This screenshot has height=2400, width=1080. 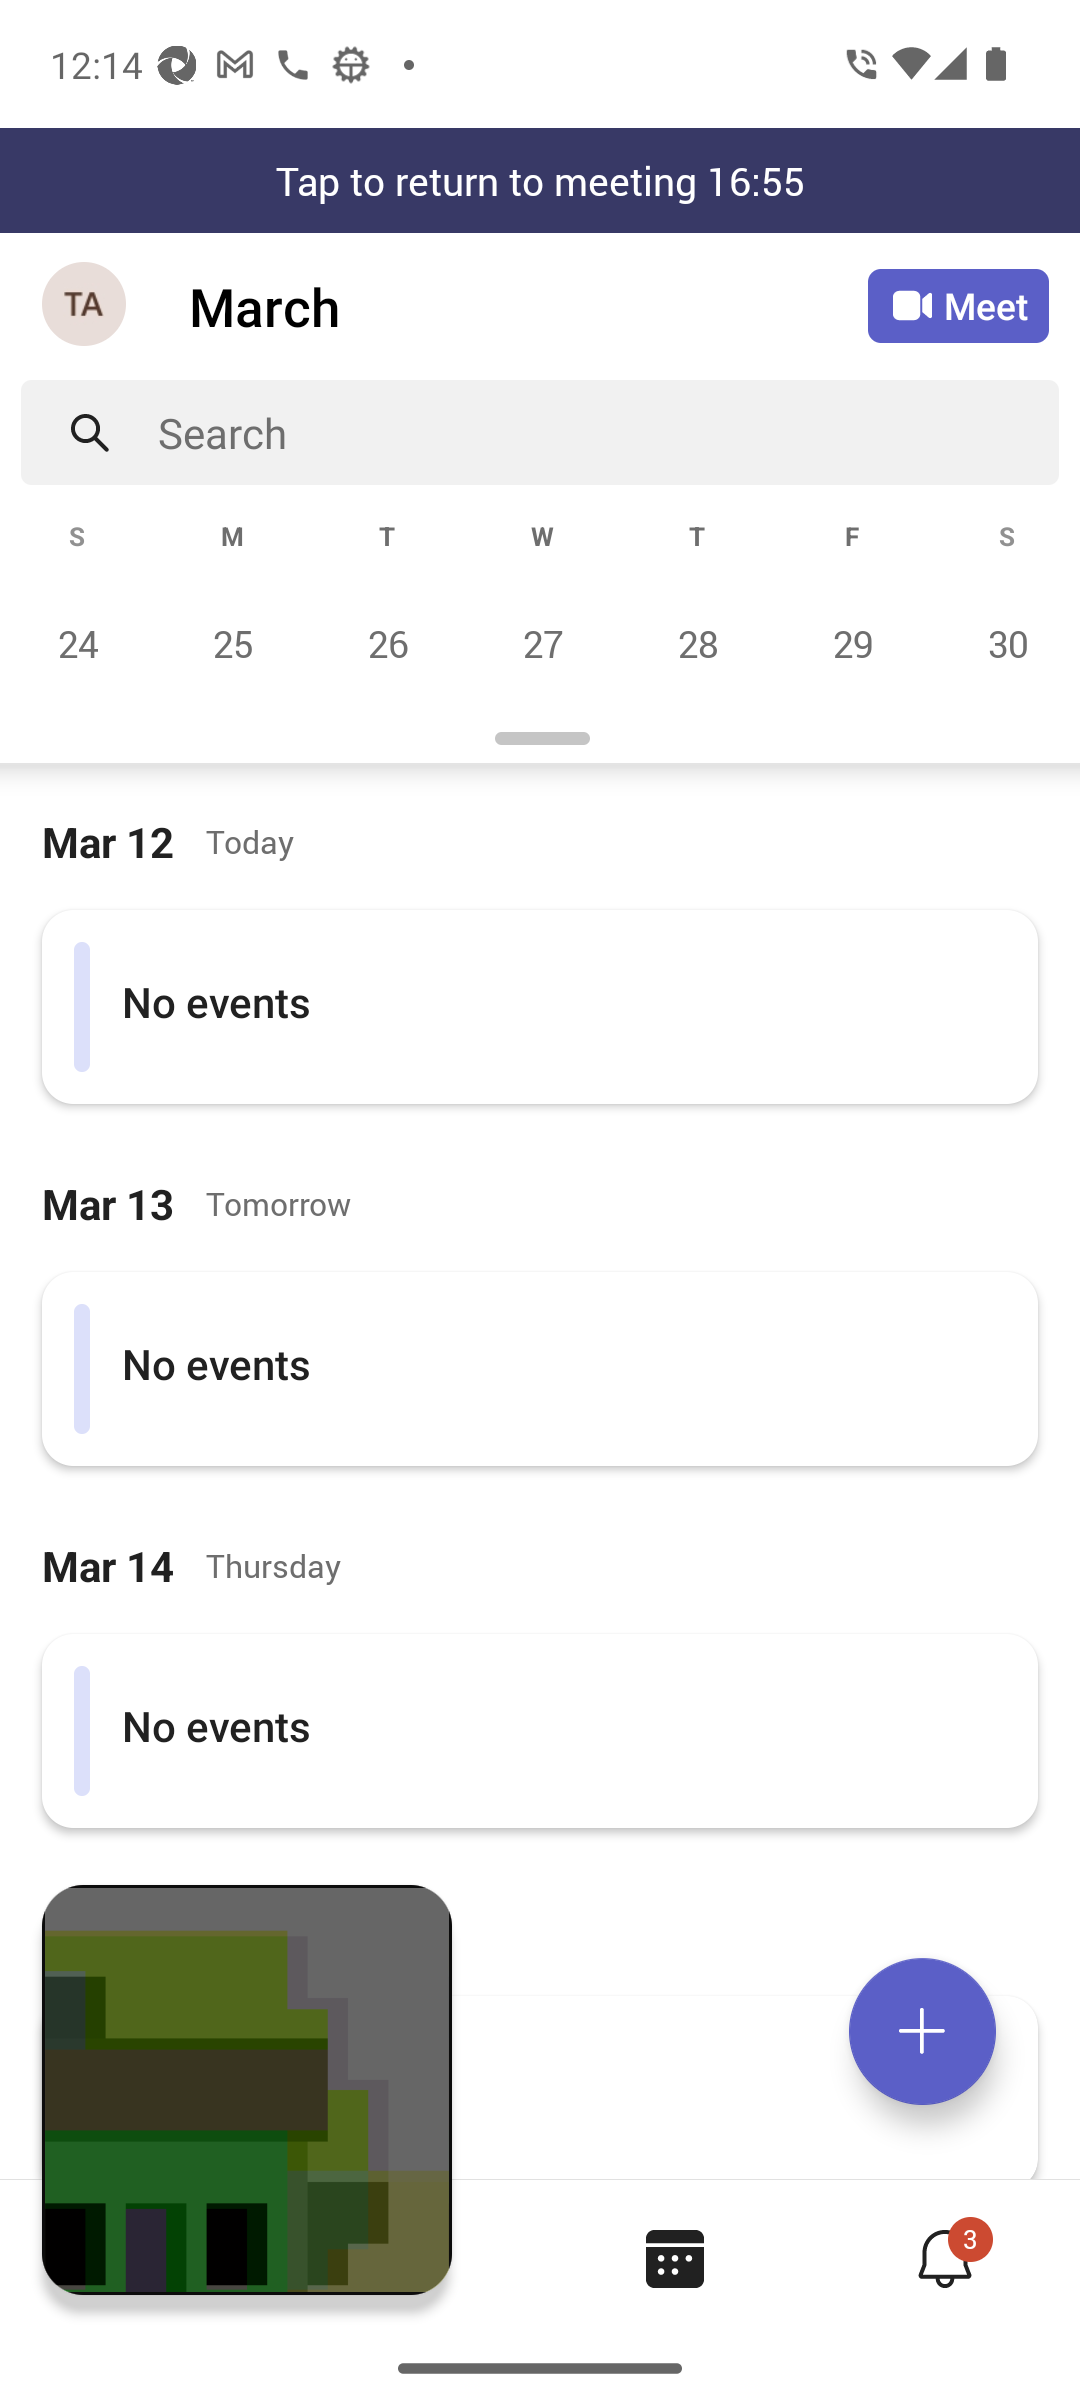 I want to click on Tap to return to meeting 16:55, so click(x=540, y=180).